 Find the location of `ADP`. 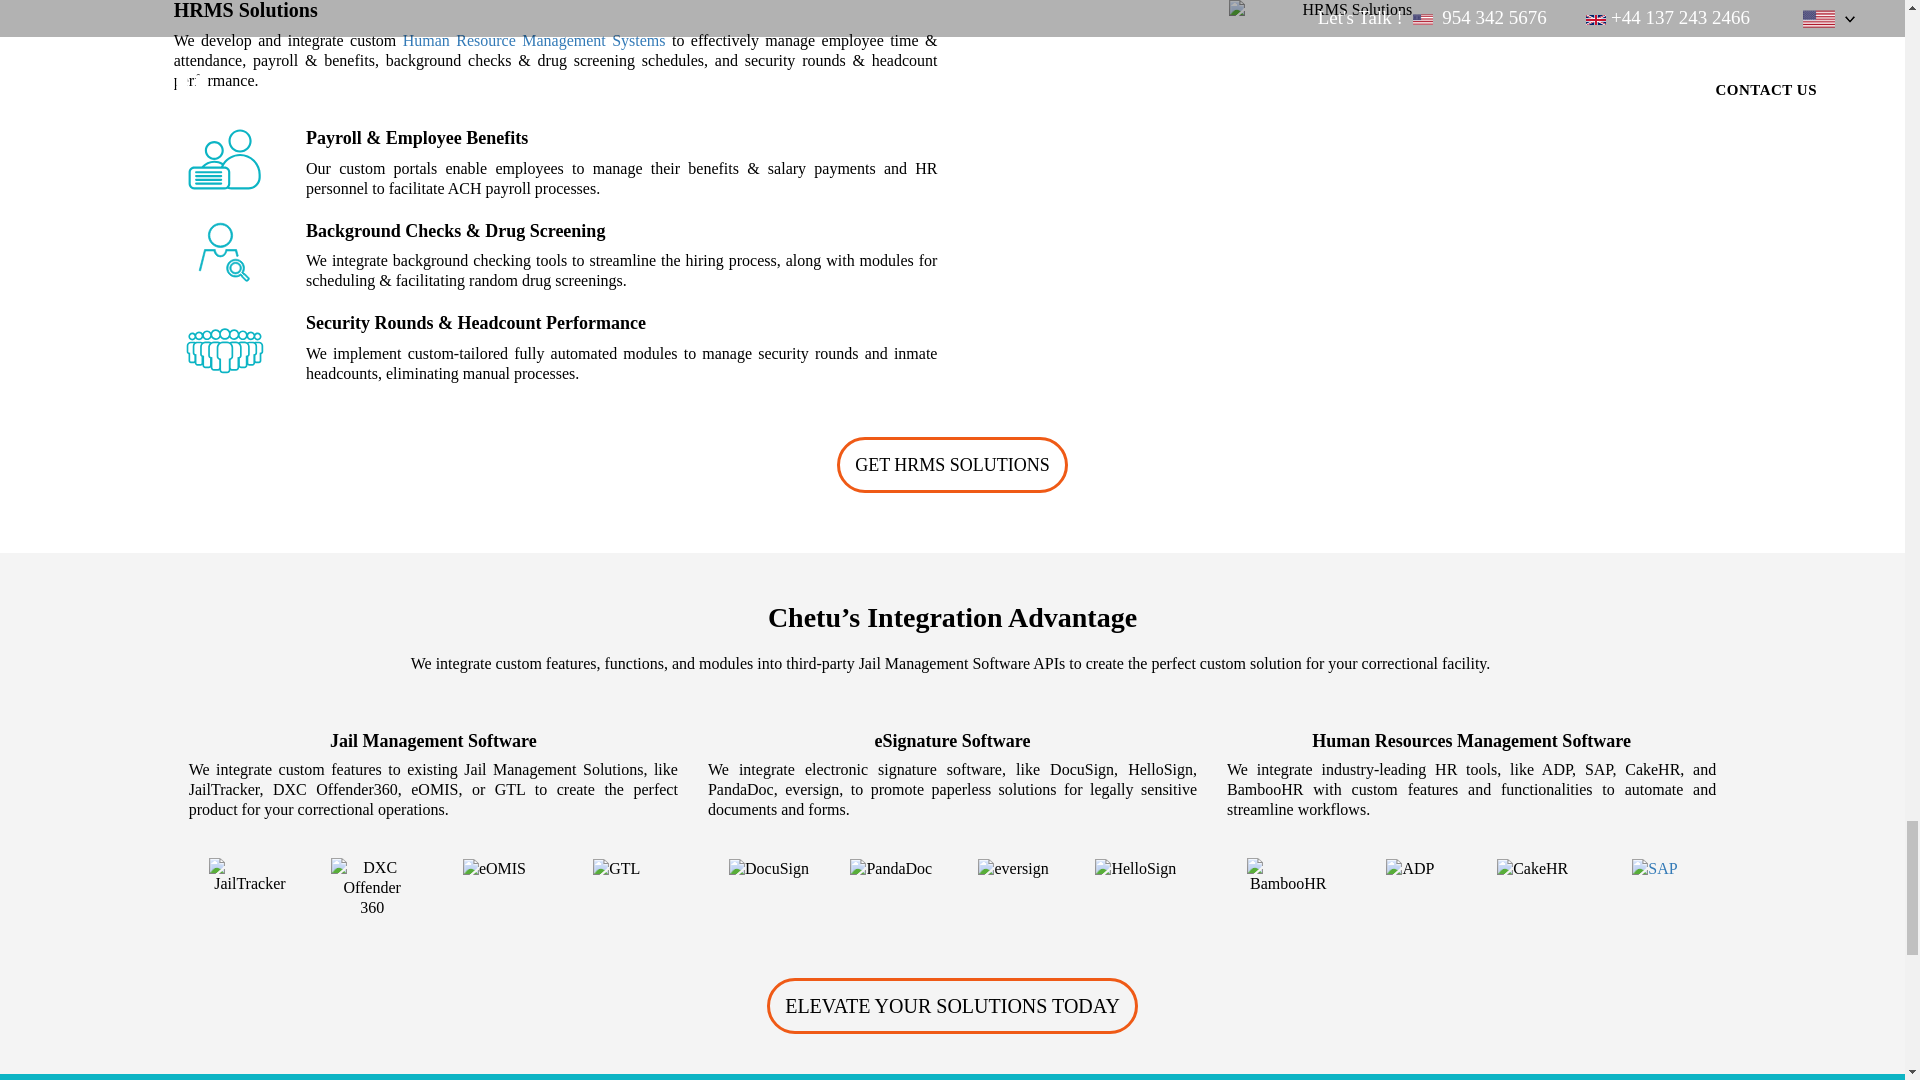

ADP is located at coordinates (1410, 868).